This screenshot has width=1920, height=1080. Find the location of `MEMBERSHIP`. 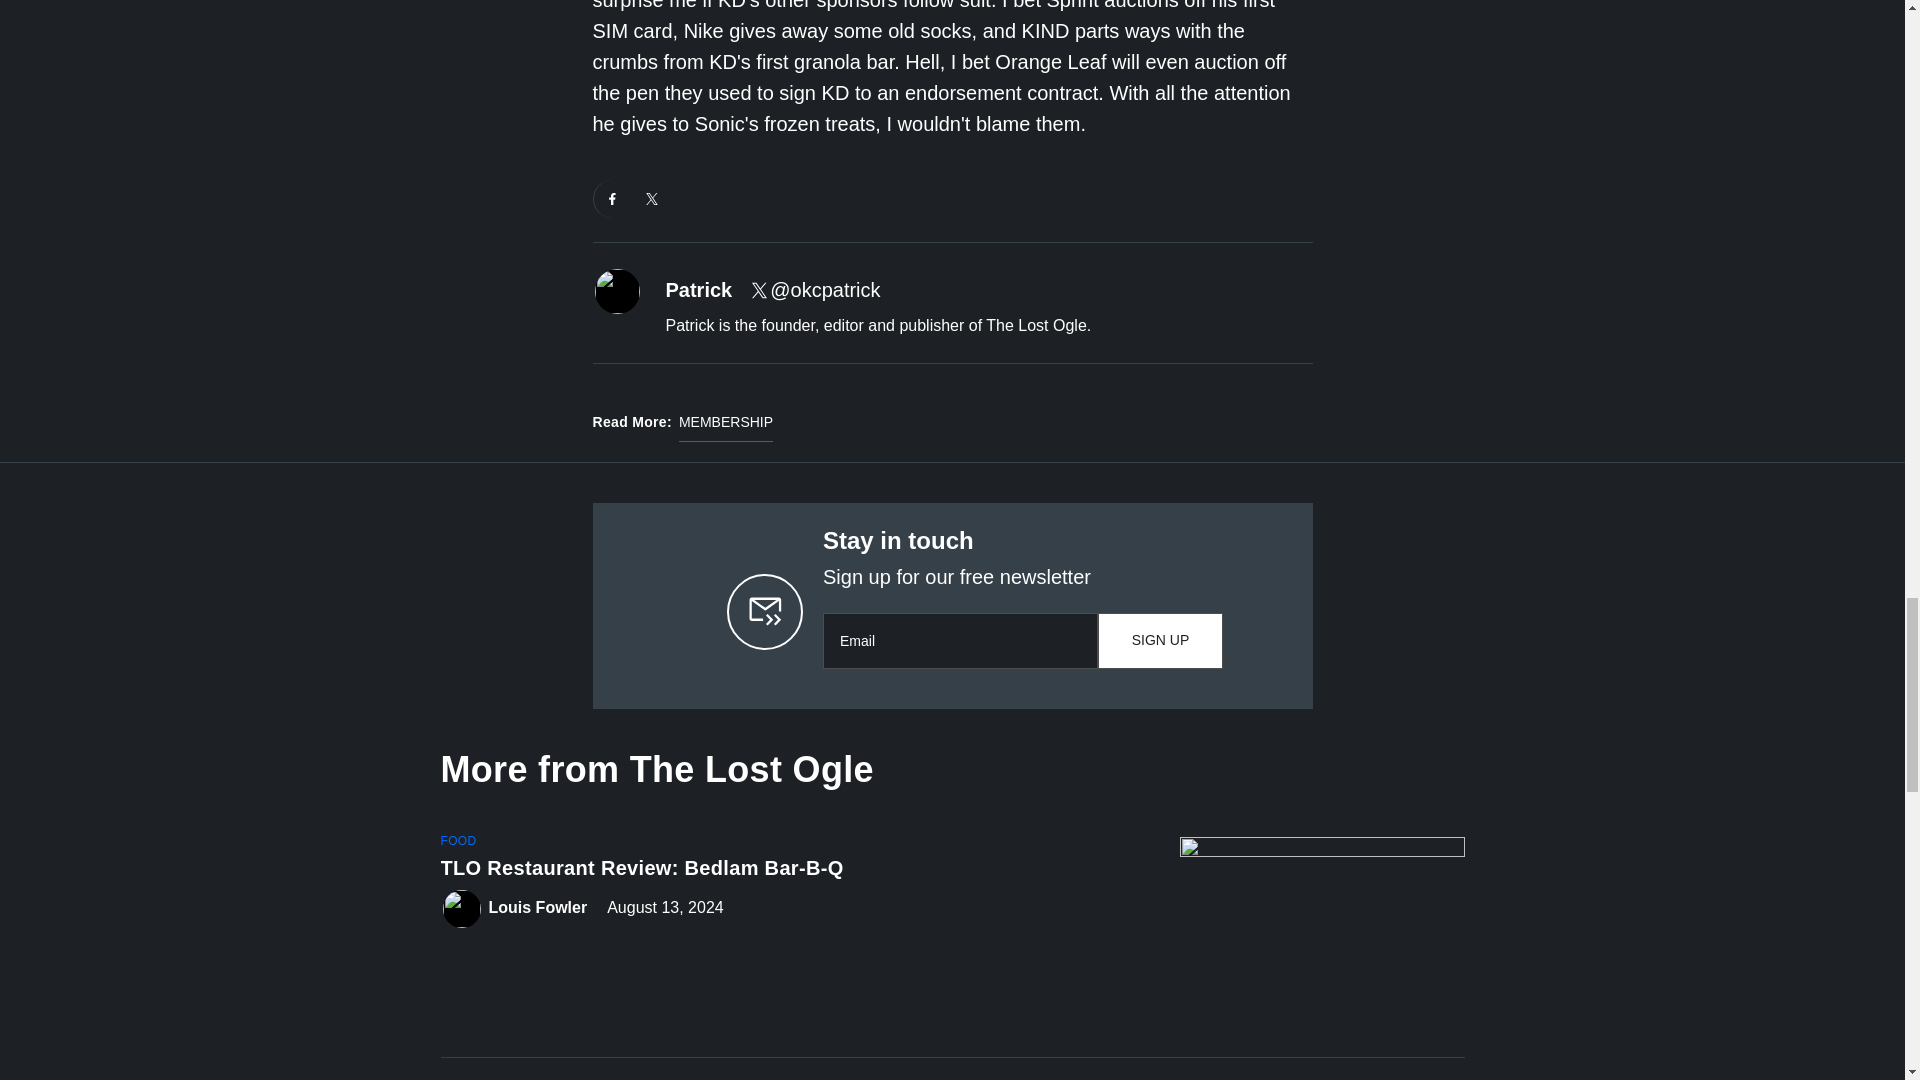

MEMBERSHIP is located at coordinates (726, 426).